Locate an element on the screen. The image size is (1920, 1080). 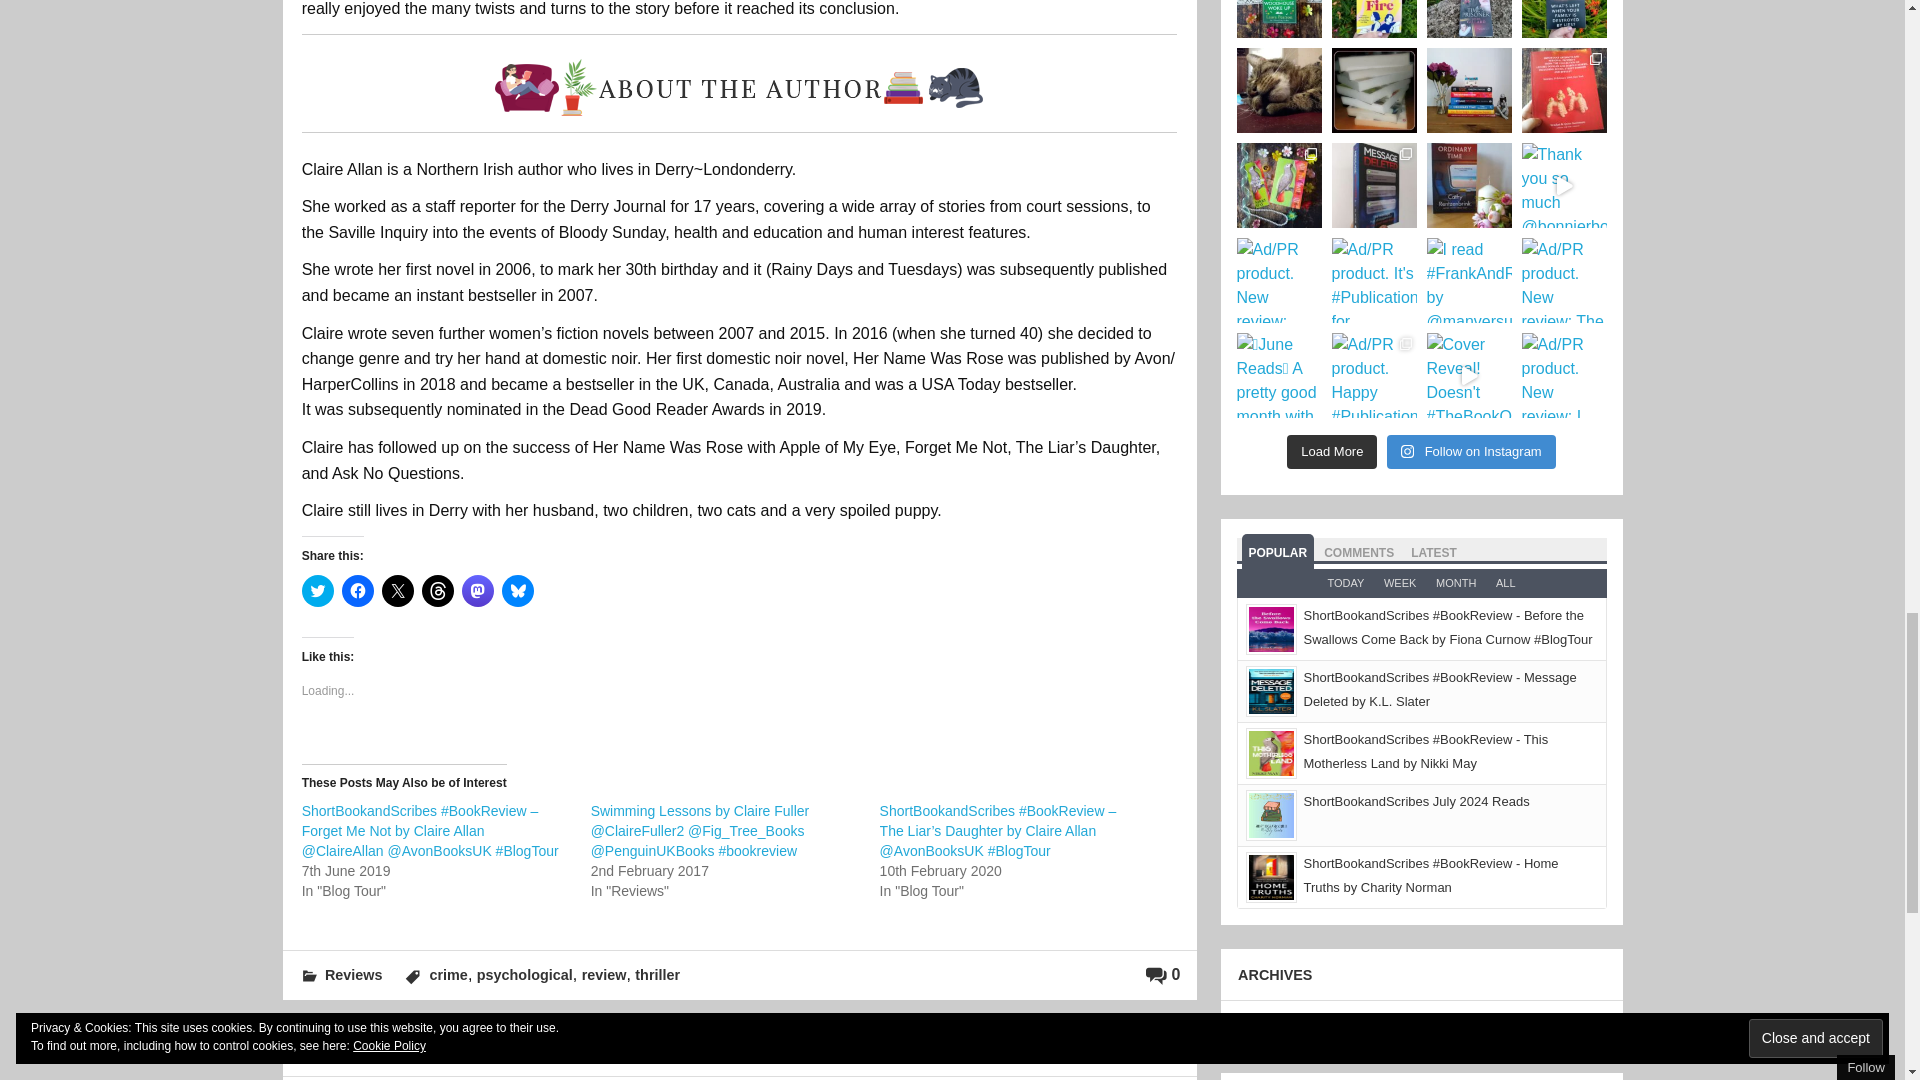
0 is located at coordinates (1163, 974).